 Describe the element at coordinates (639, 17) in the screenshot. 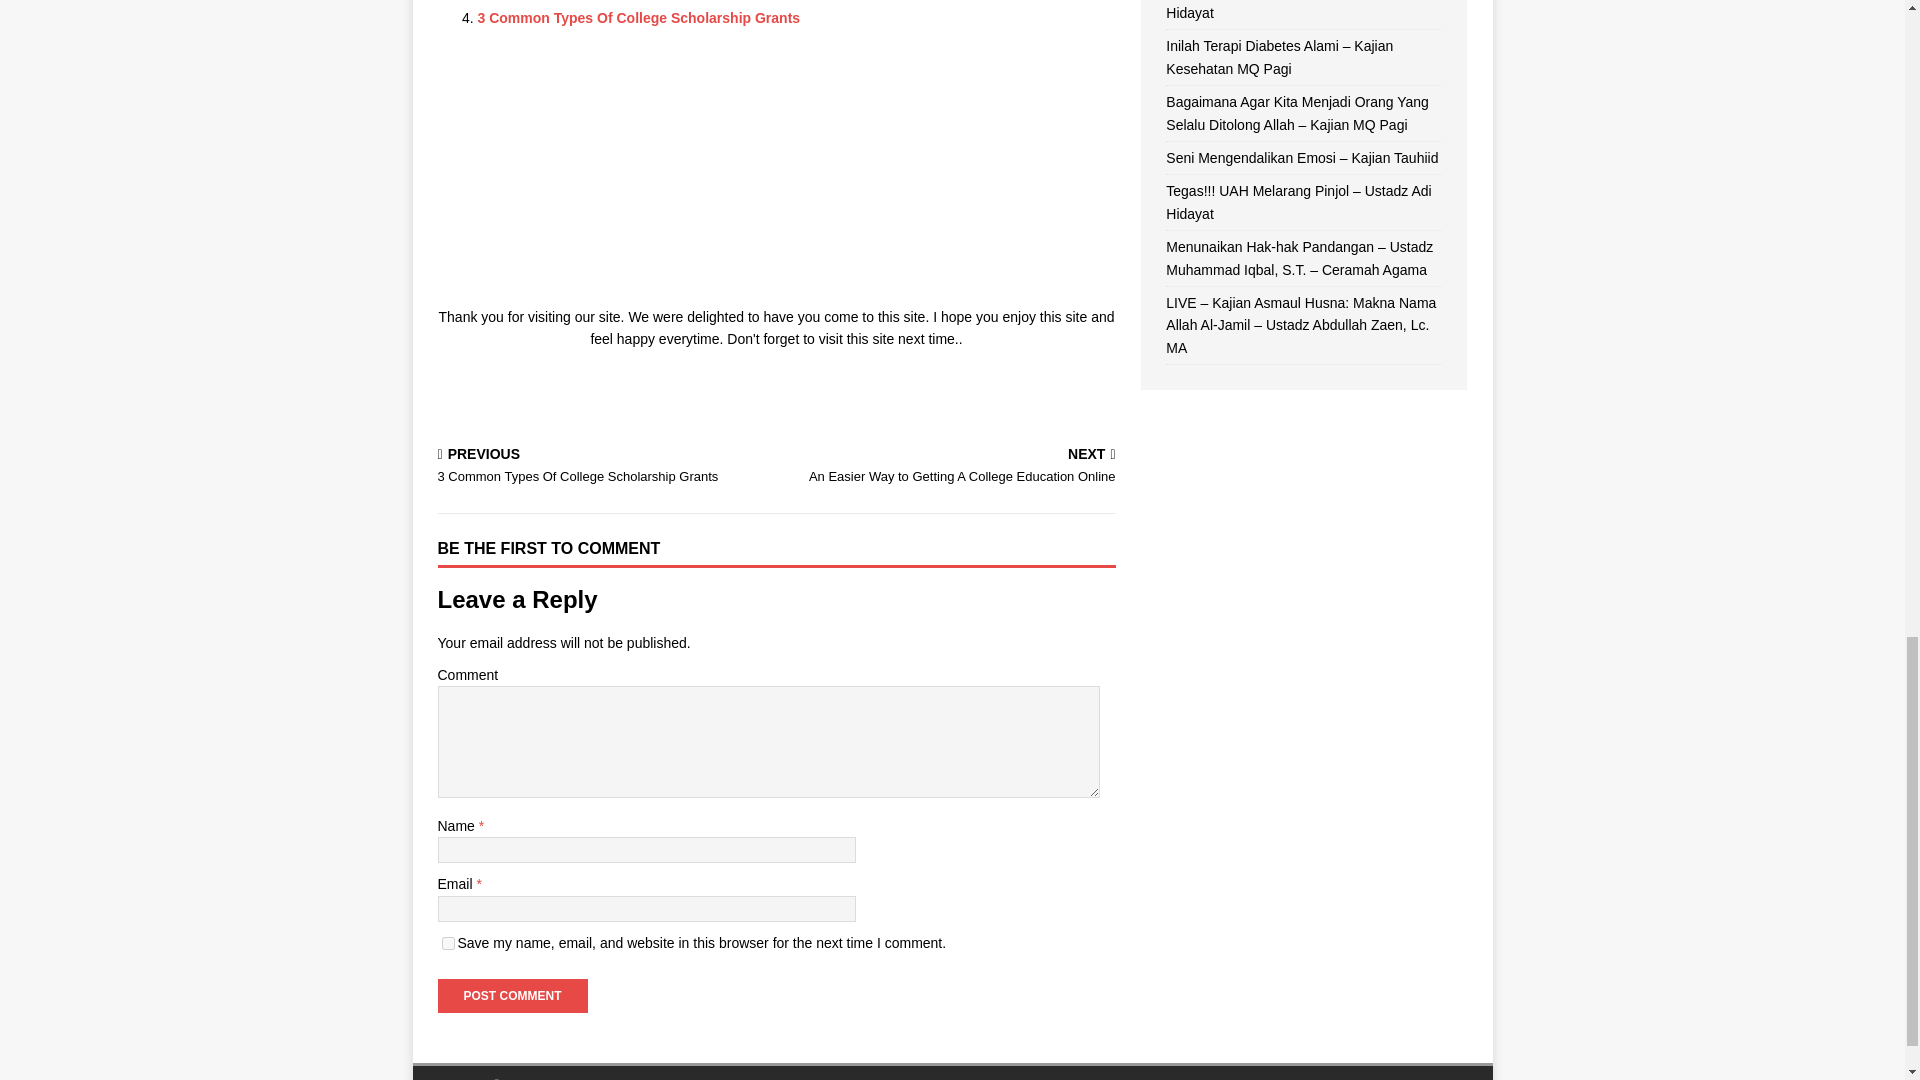

I see `3 Common Types Of College Scholarship Grants` at that location.